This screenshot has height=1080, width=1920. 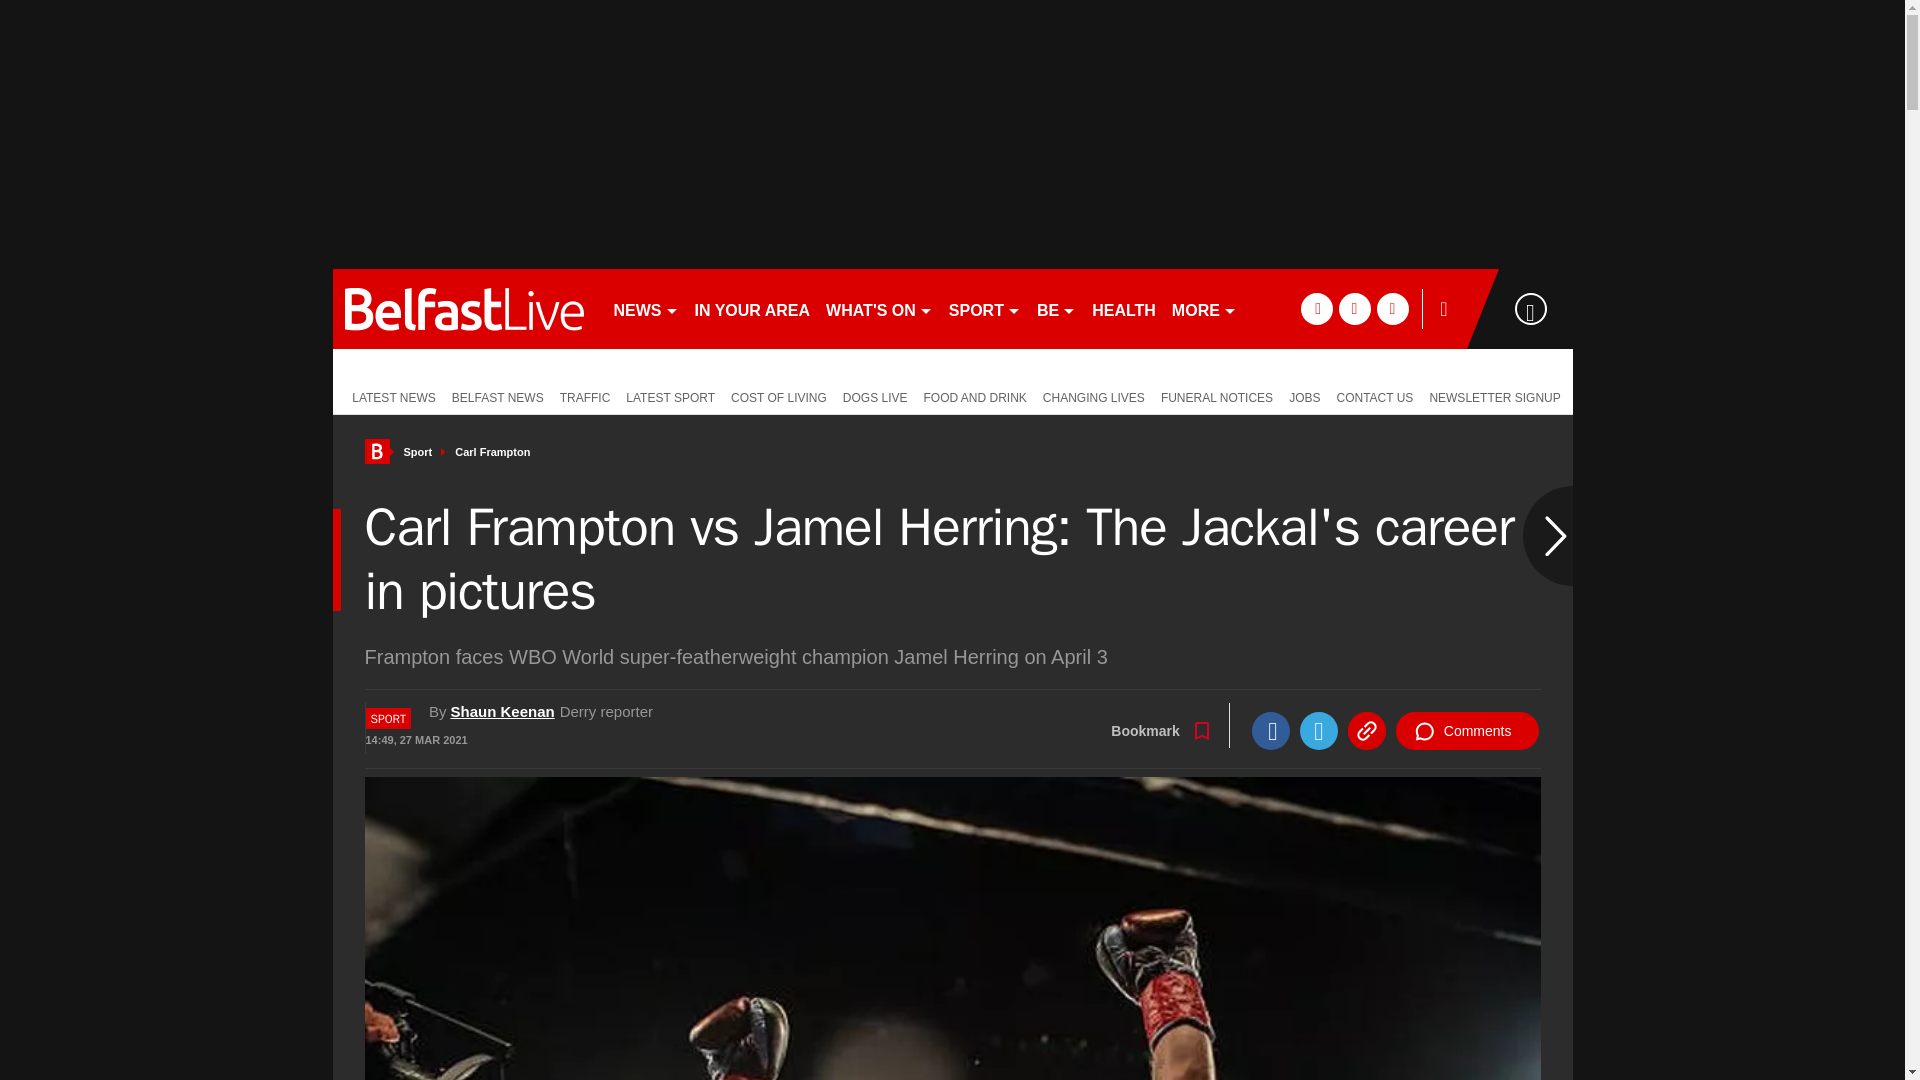 What do you see at coordinates (1316, 308) in the screenshot?
I see `facebook` at bounding box center [1316, 308].